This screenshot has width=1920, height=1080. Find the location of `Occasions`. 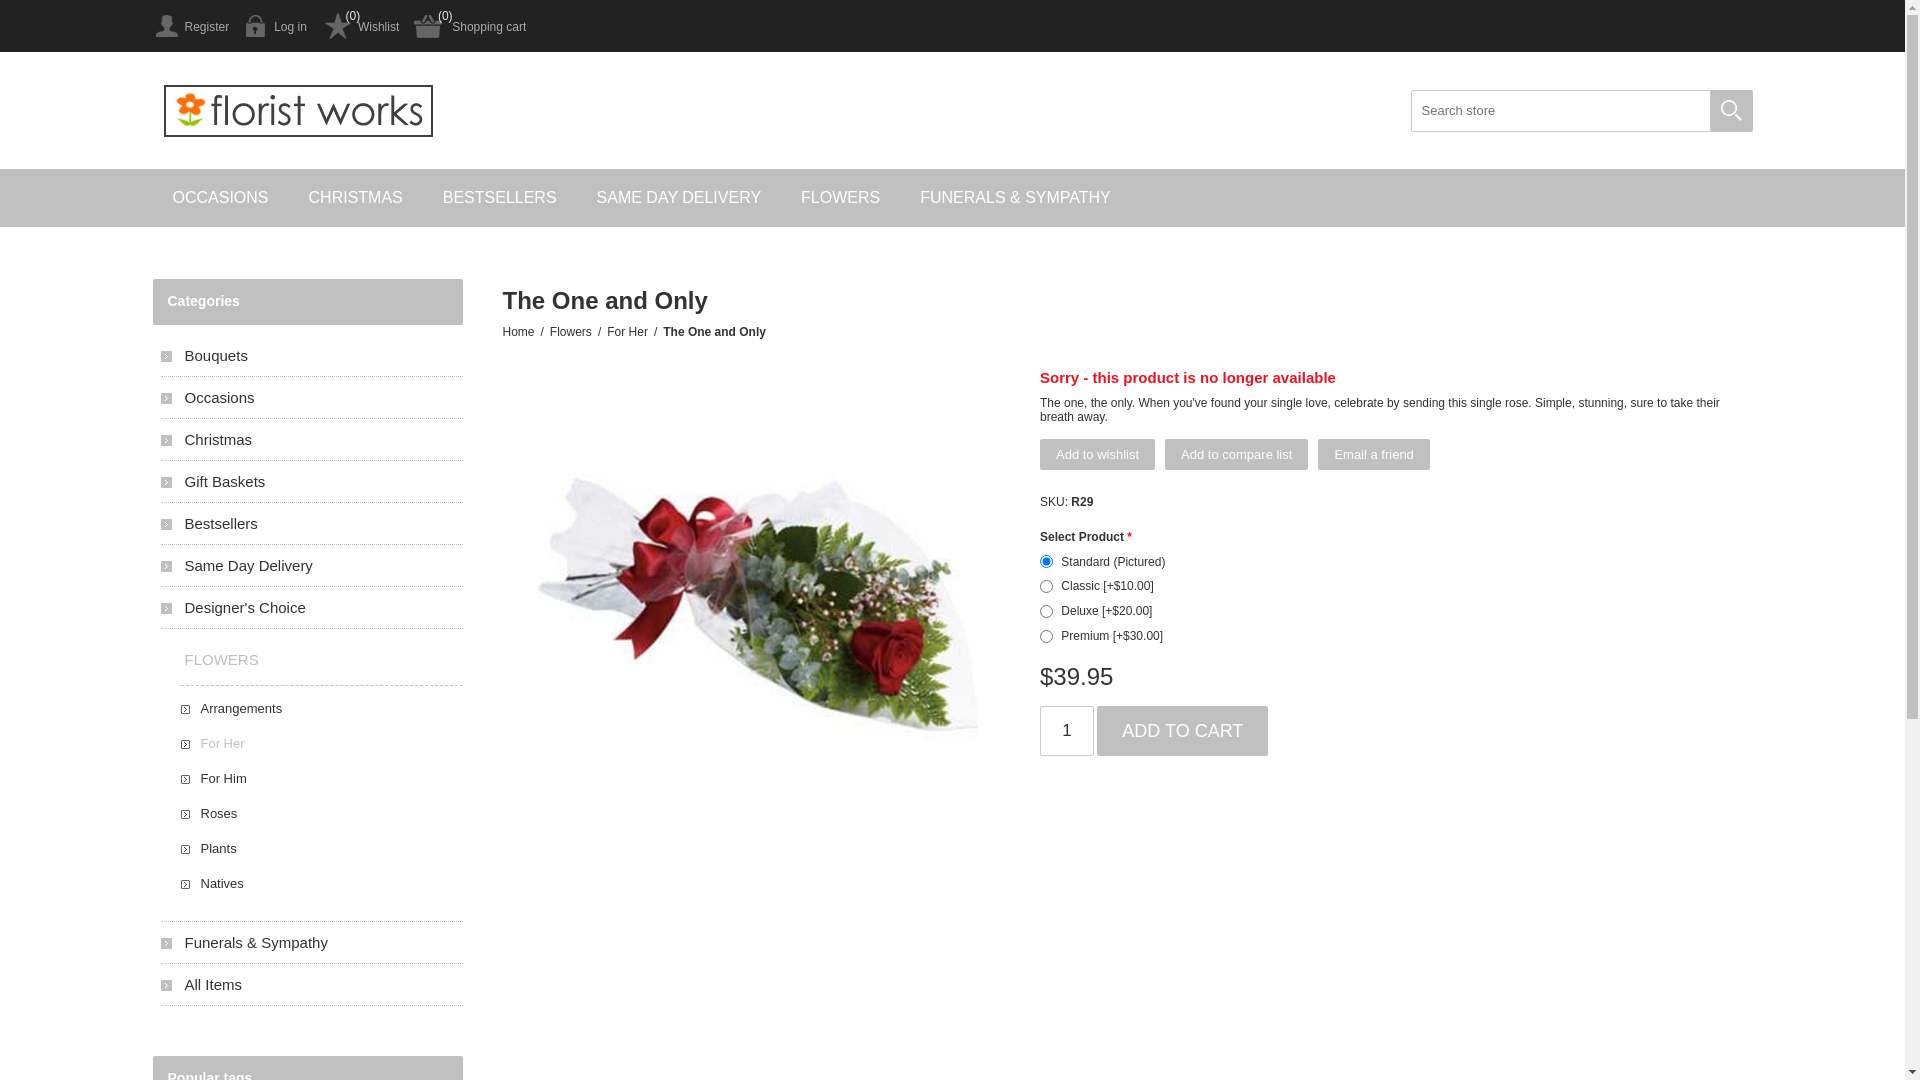

Occasions is located at coordinates (311, 398).